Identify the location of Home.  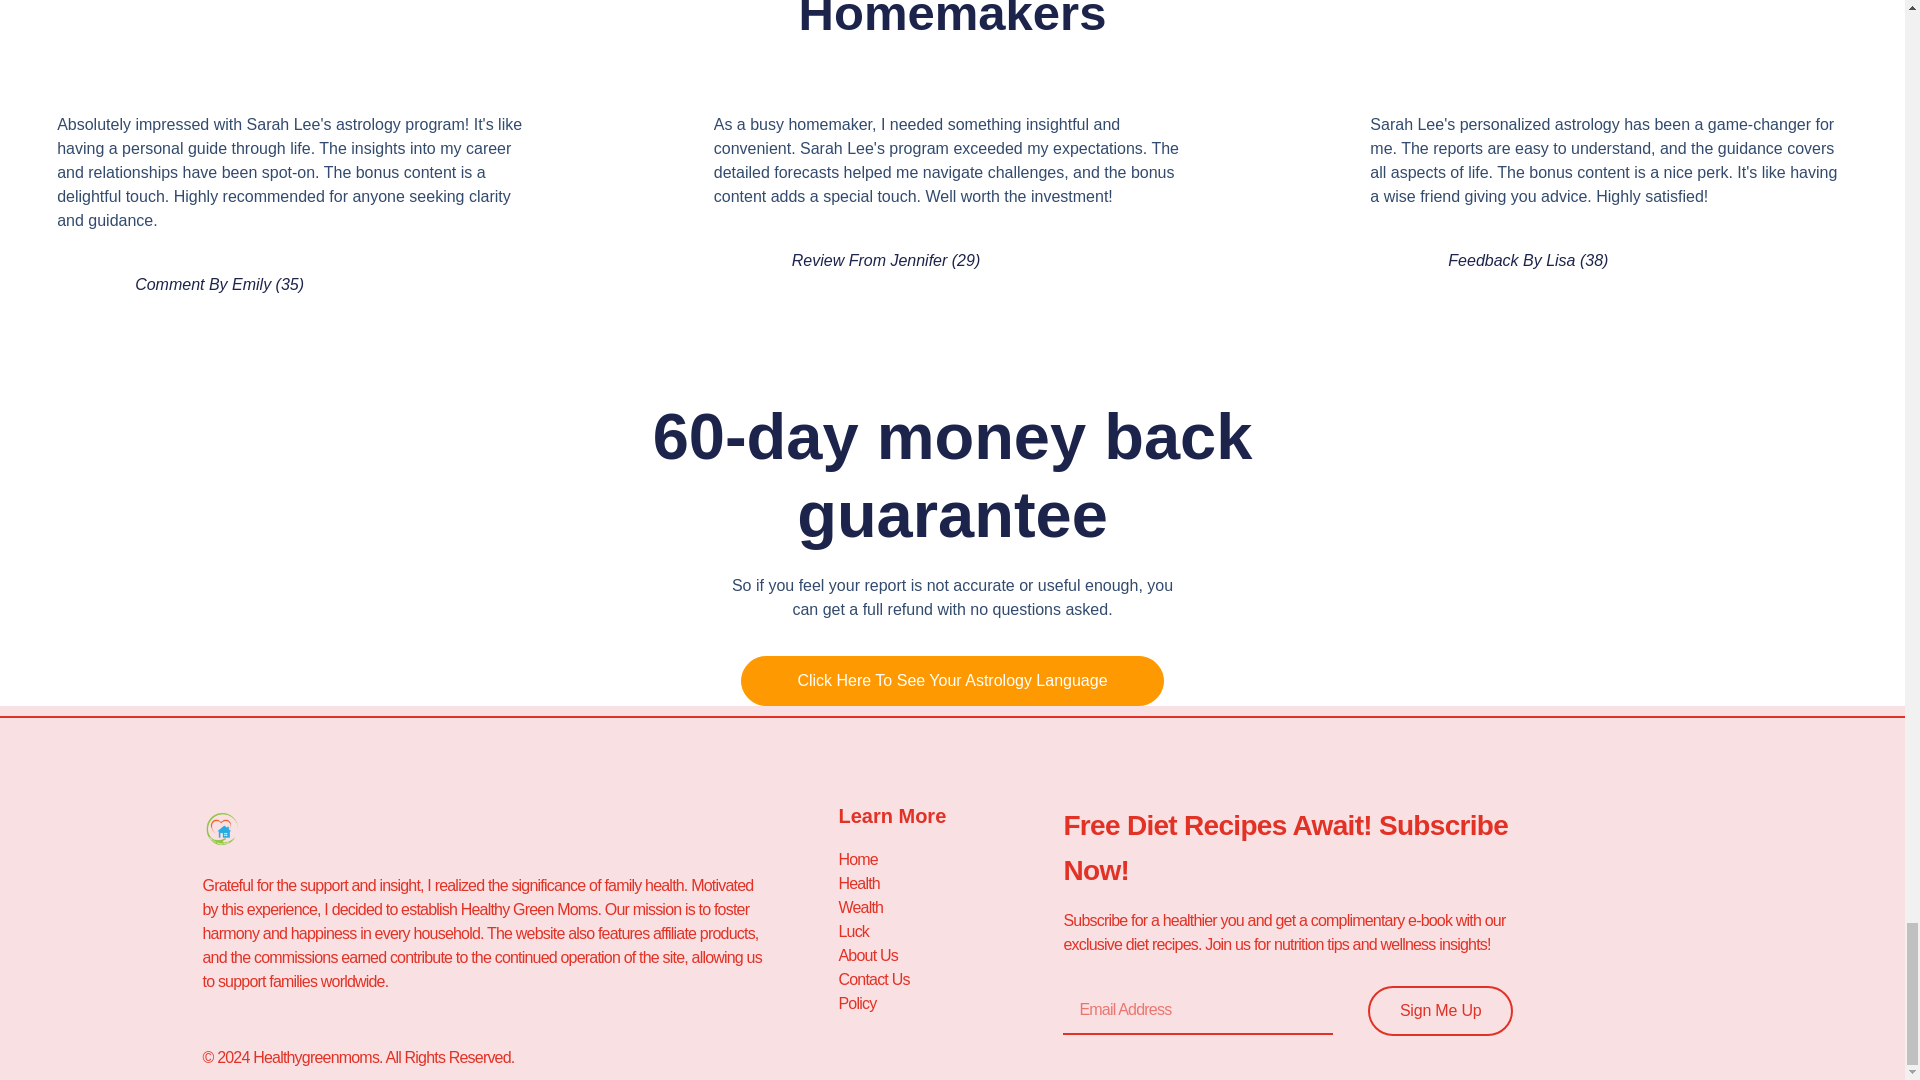
(950, 859).